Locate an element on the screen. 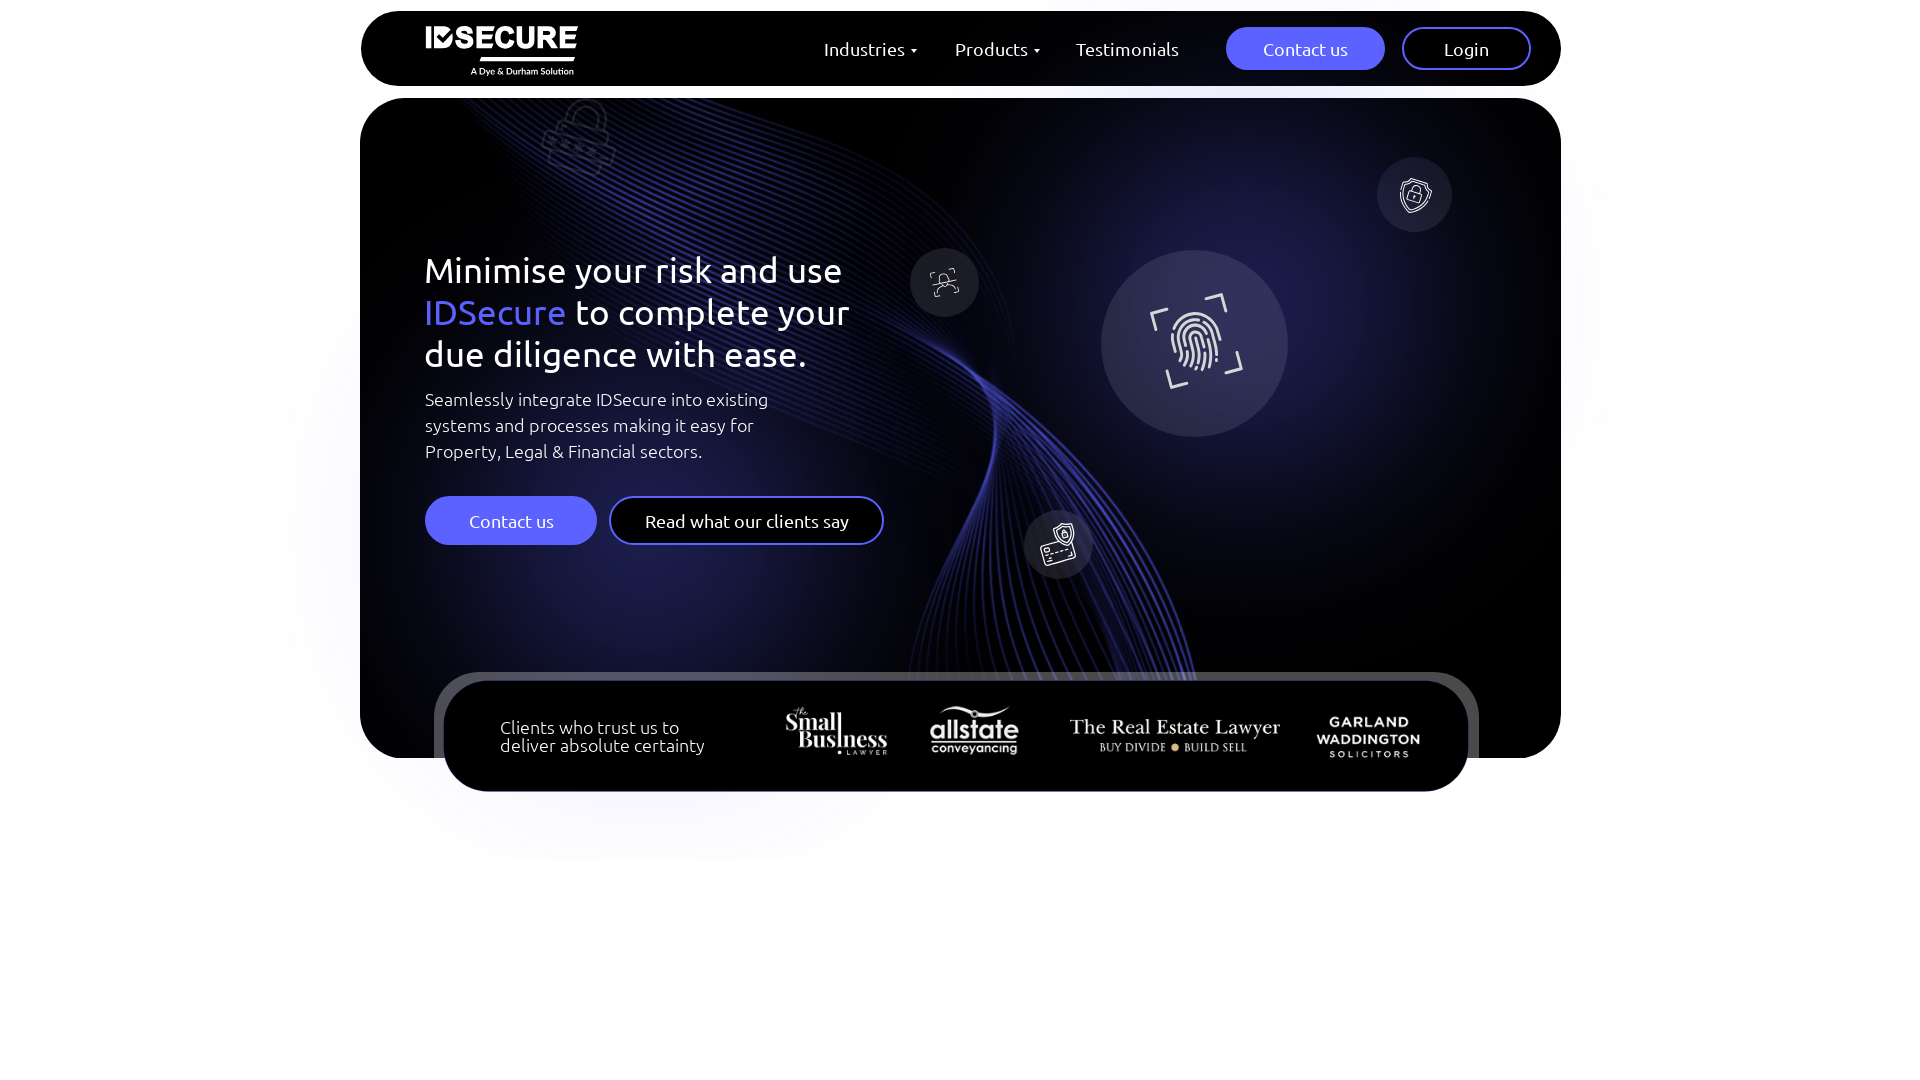 Image resolution: width=1920 pixels, height=1080 pixels. Industries is located at coordinates (868, 48).